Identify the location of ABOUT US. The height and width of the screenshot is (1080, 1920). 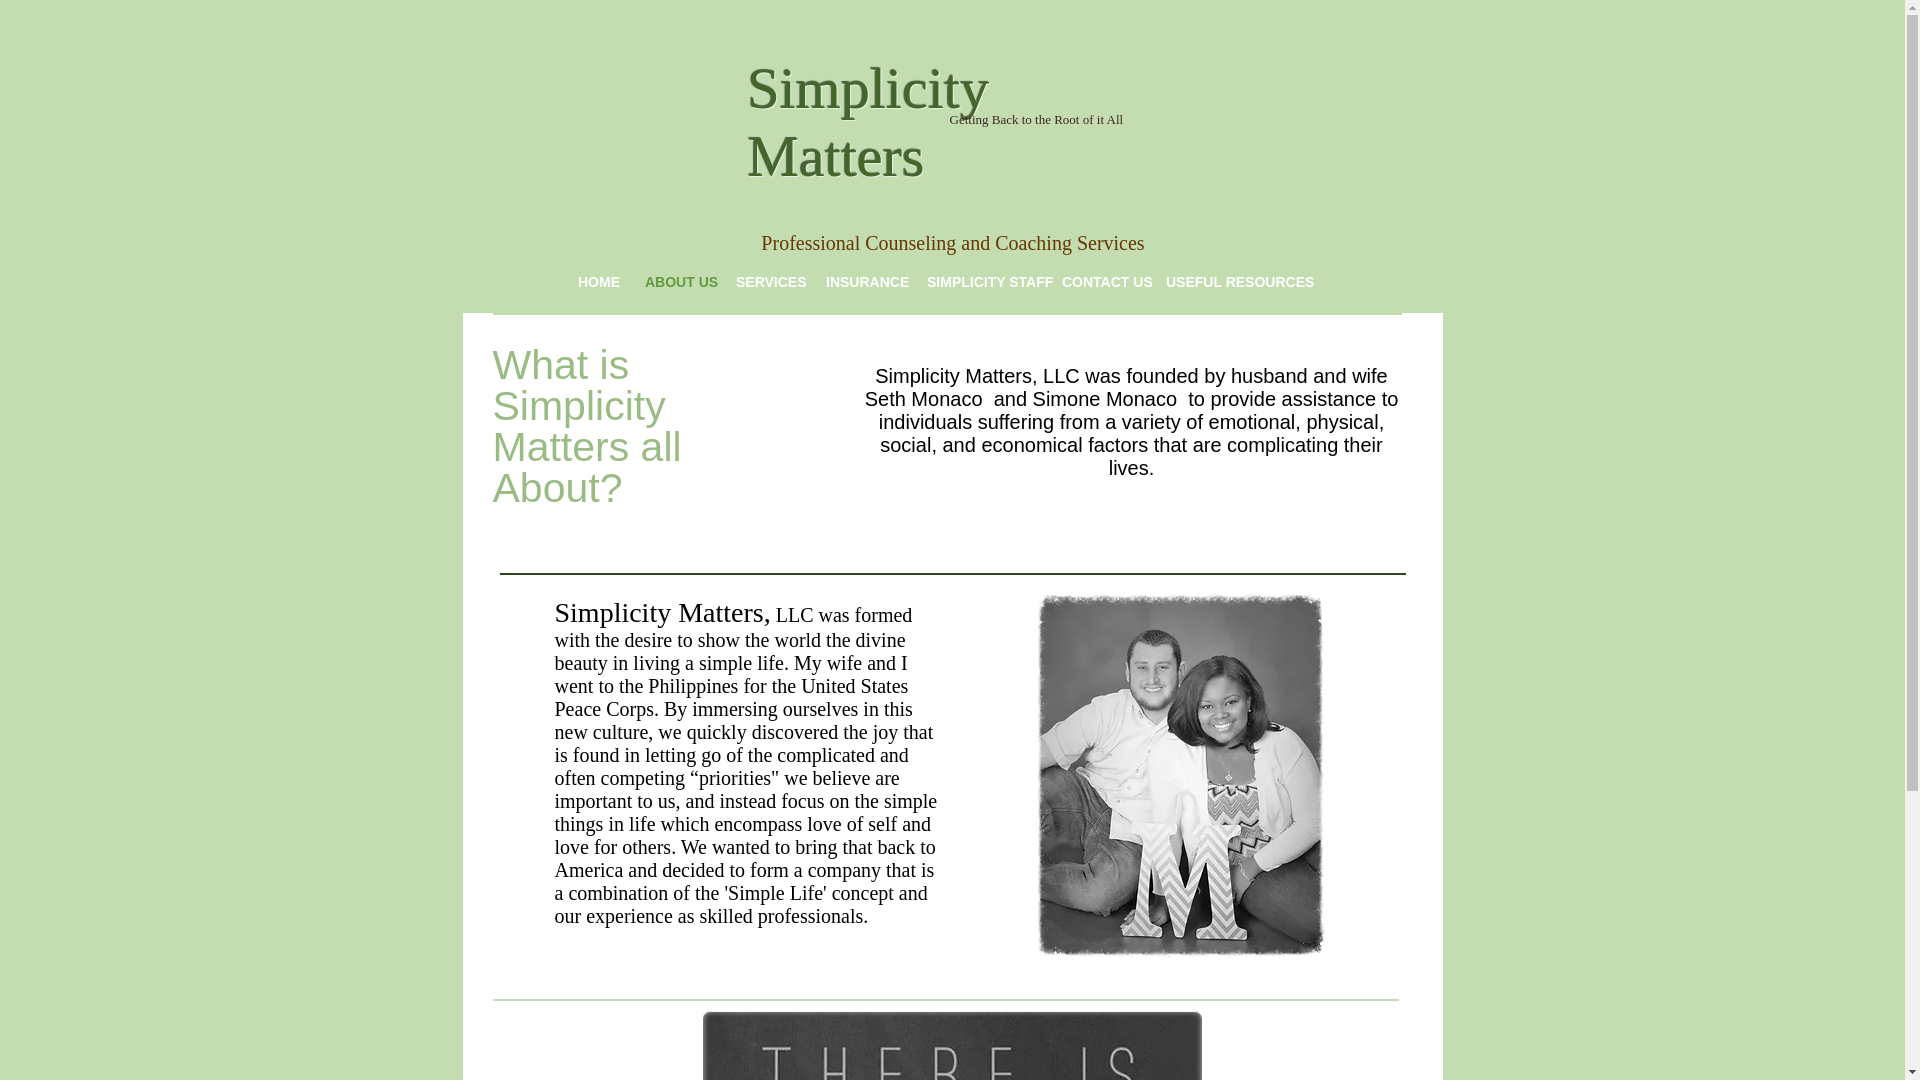
(675, 282).